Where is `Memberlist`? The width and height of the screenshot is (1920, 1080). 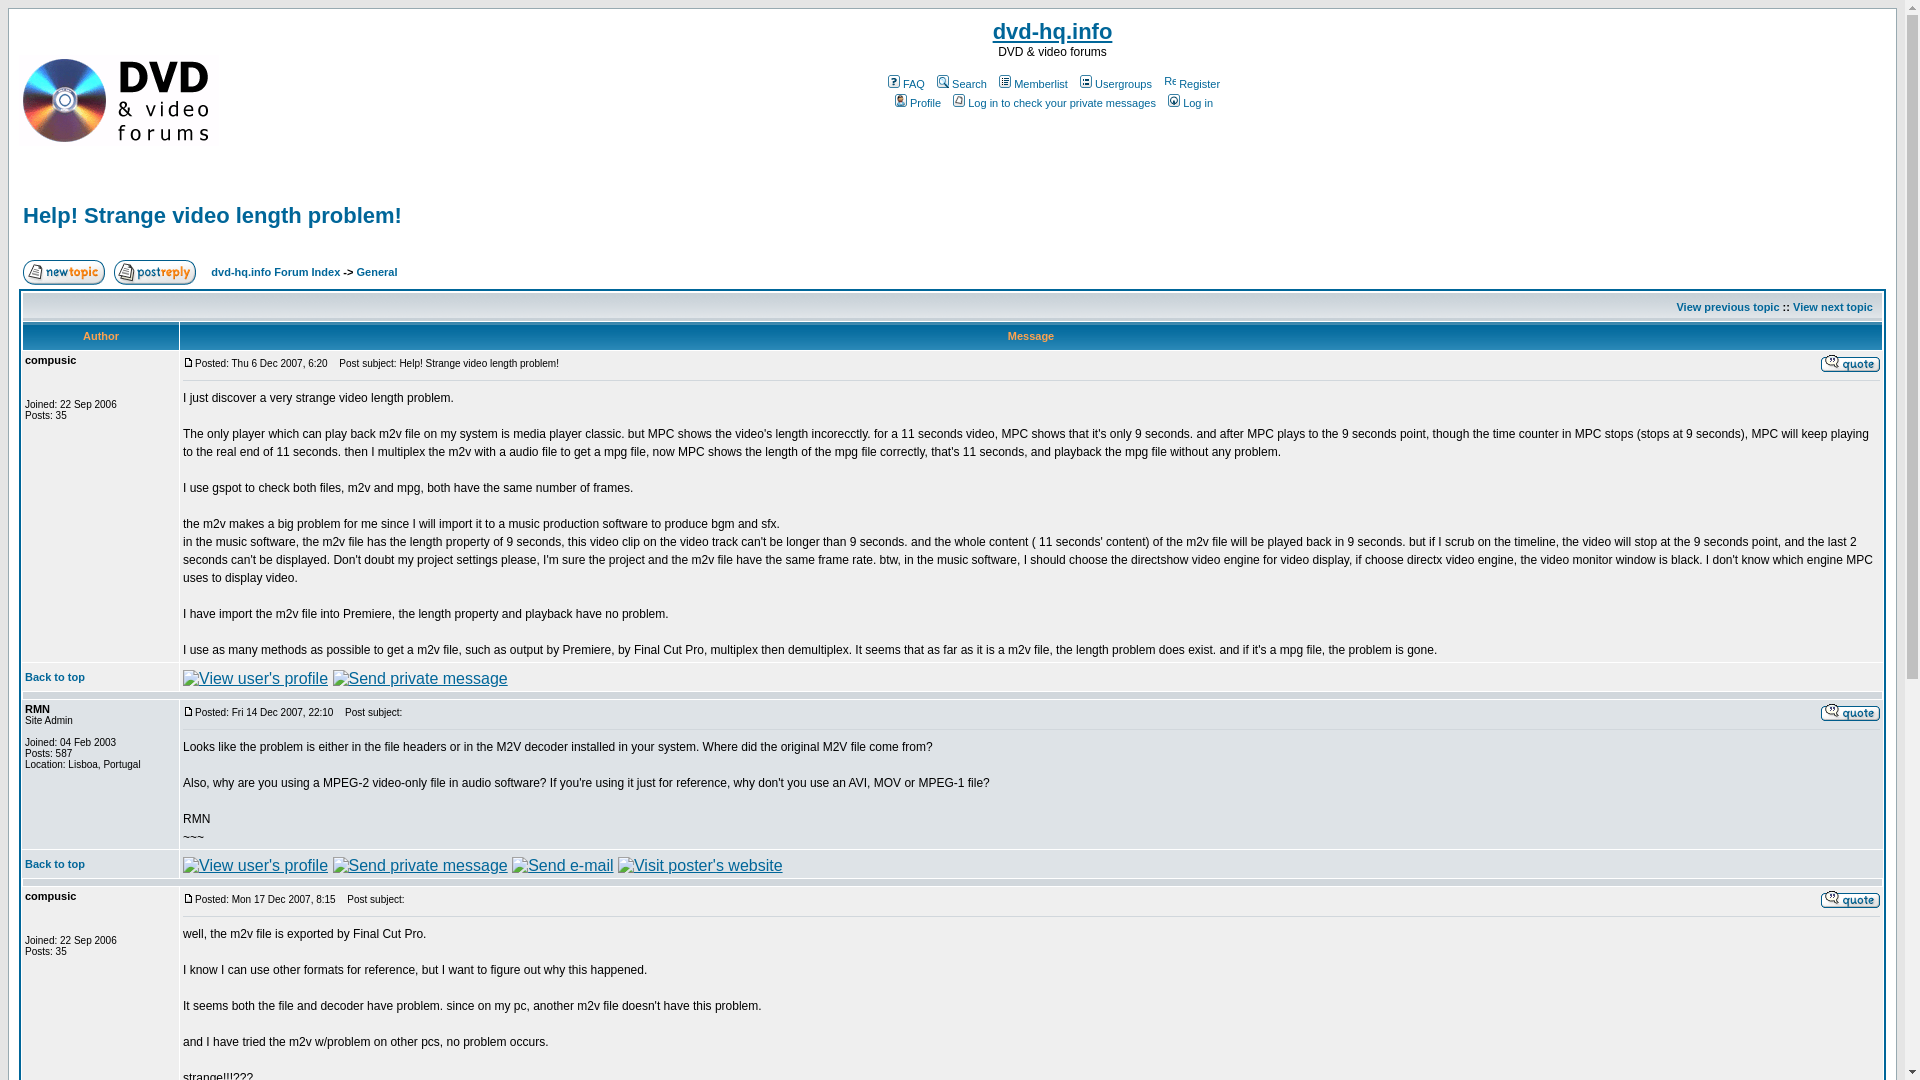 Memberlist is located at coordinates (1032, 83).